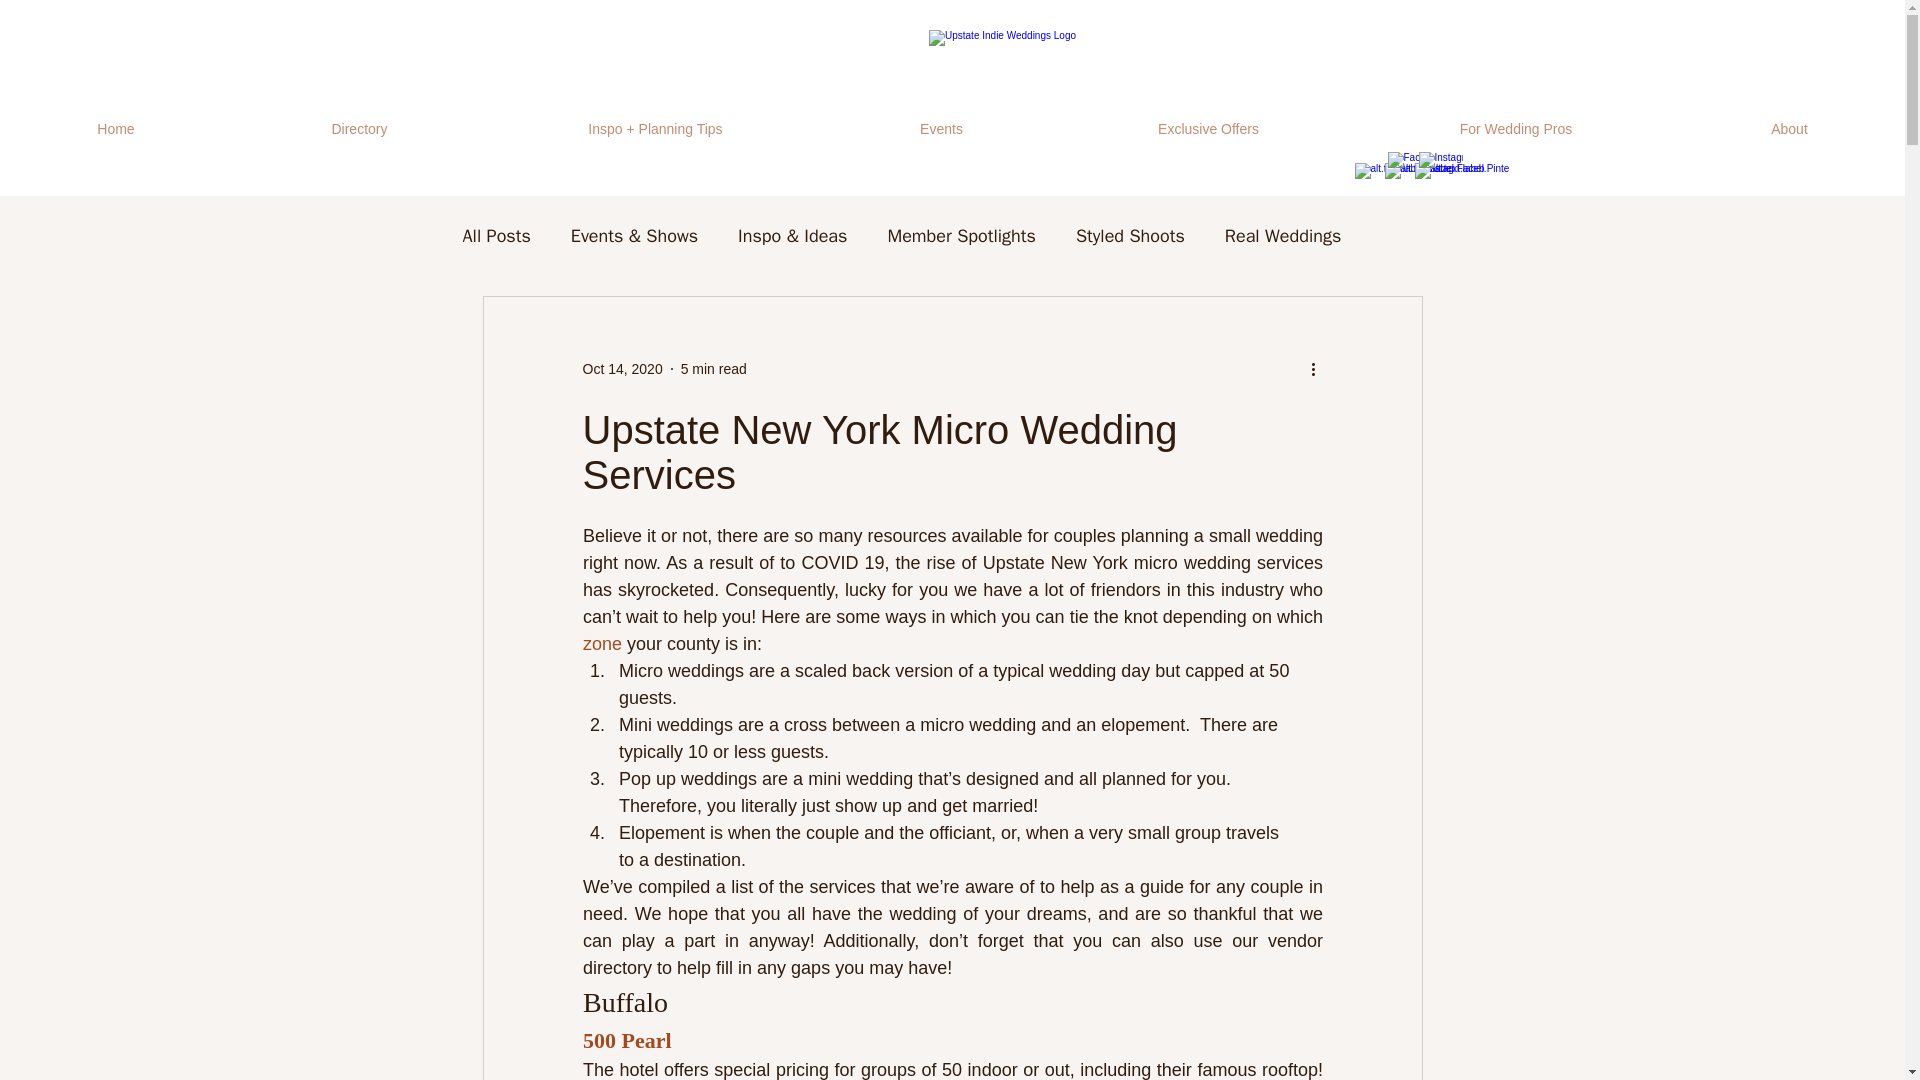 Image resolution: width=1920 pixels, height=1080 pixels. What do you see at coordinates (496, 236) in the screenshot?
I see `All Posts` at bounding box center [496, 236].